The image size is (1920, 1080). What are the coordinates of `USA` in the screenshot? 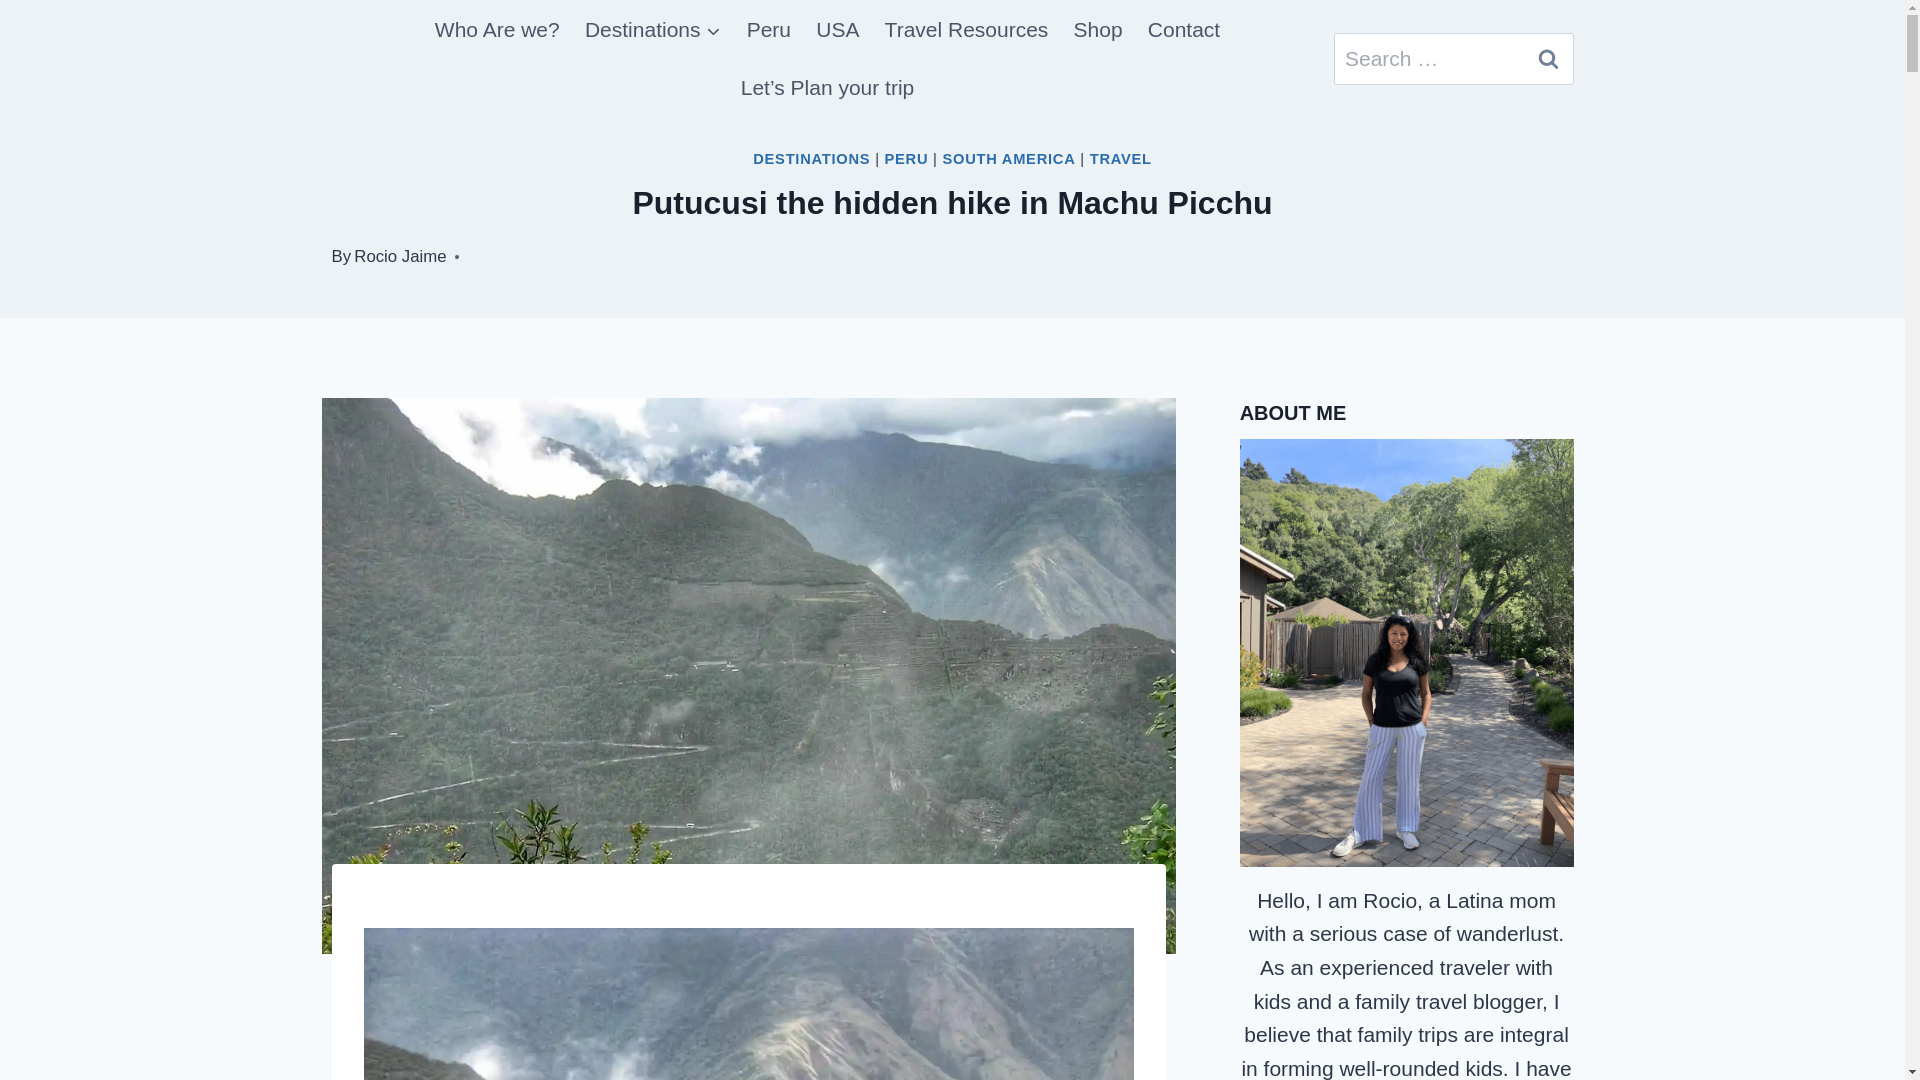 It's located at (838, 30).